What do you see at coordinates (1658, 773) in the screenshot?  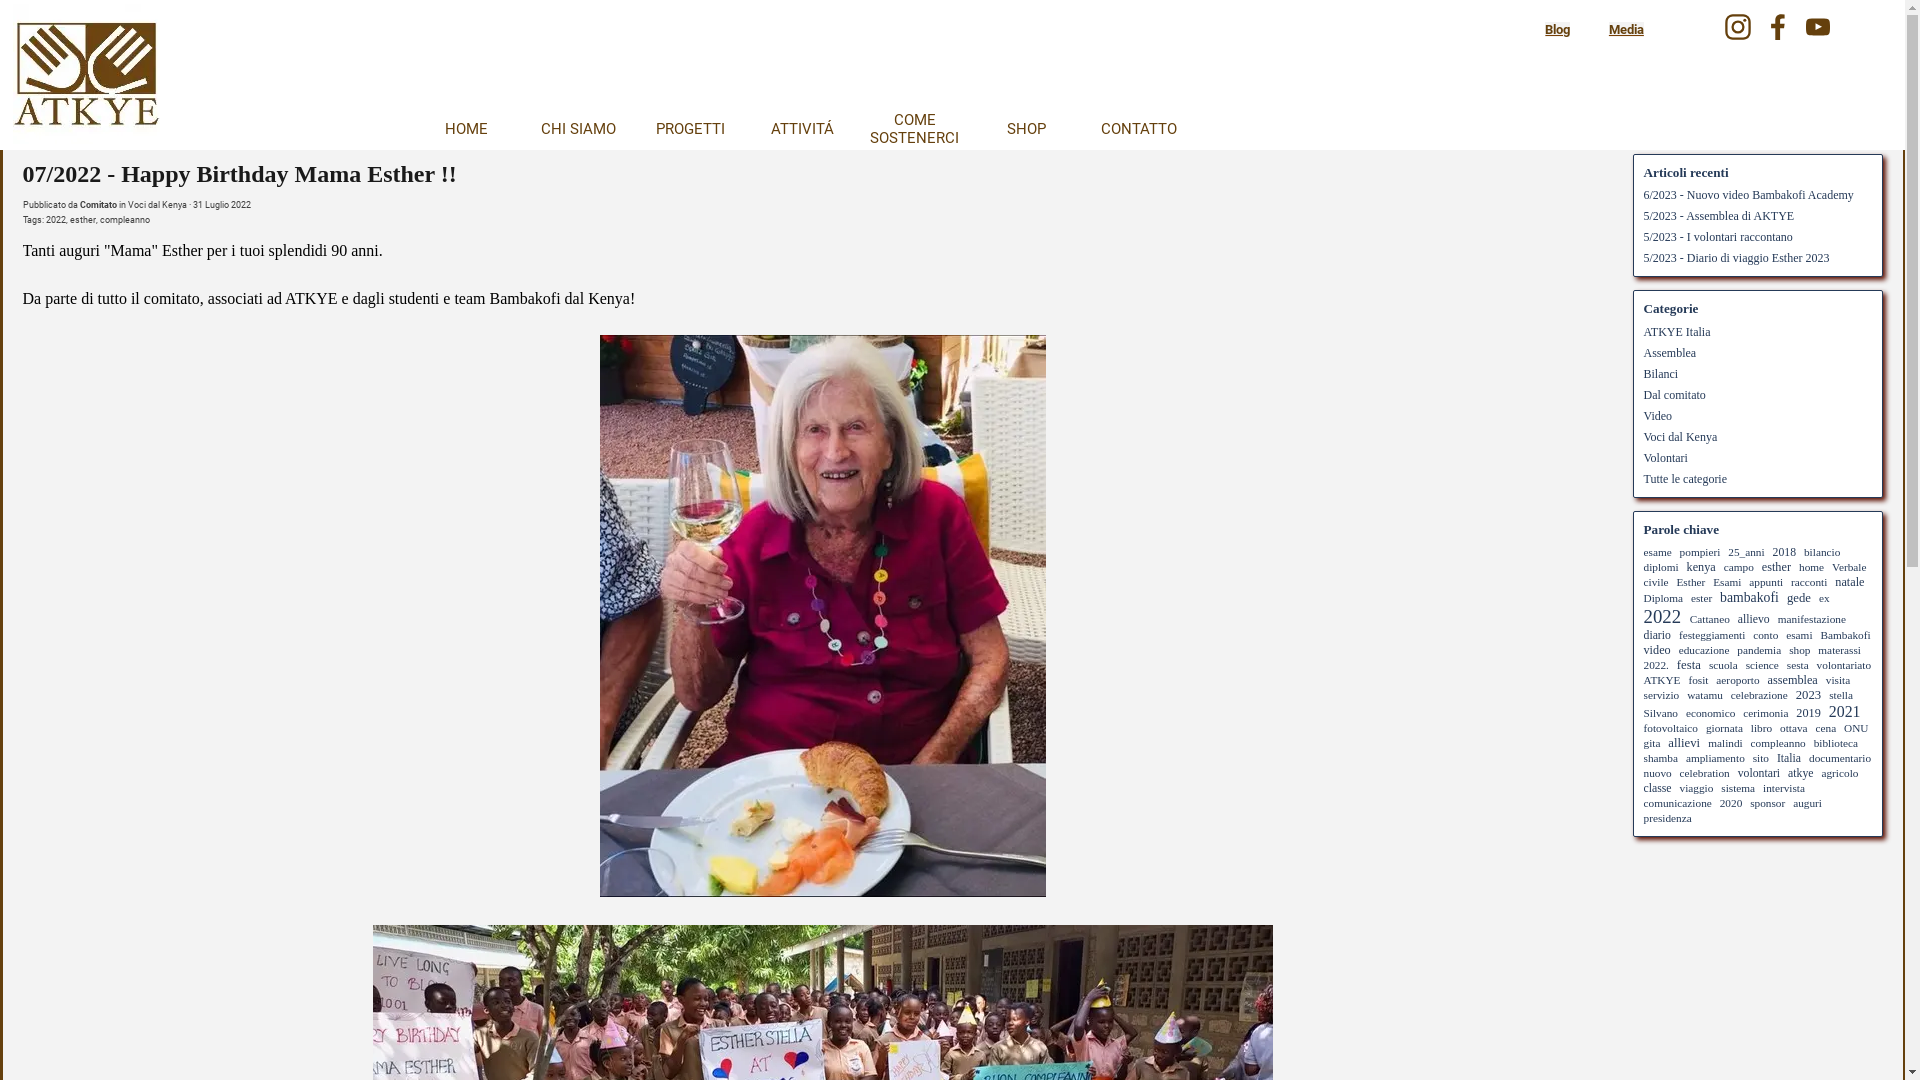 I see `nuovo` at bounding box center [1658, 773].